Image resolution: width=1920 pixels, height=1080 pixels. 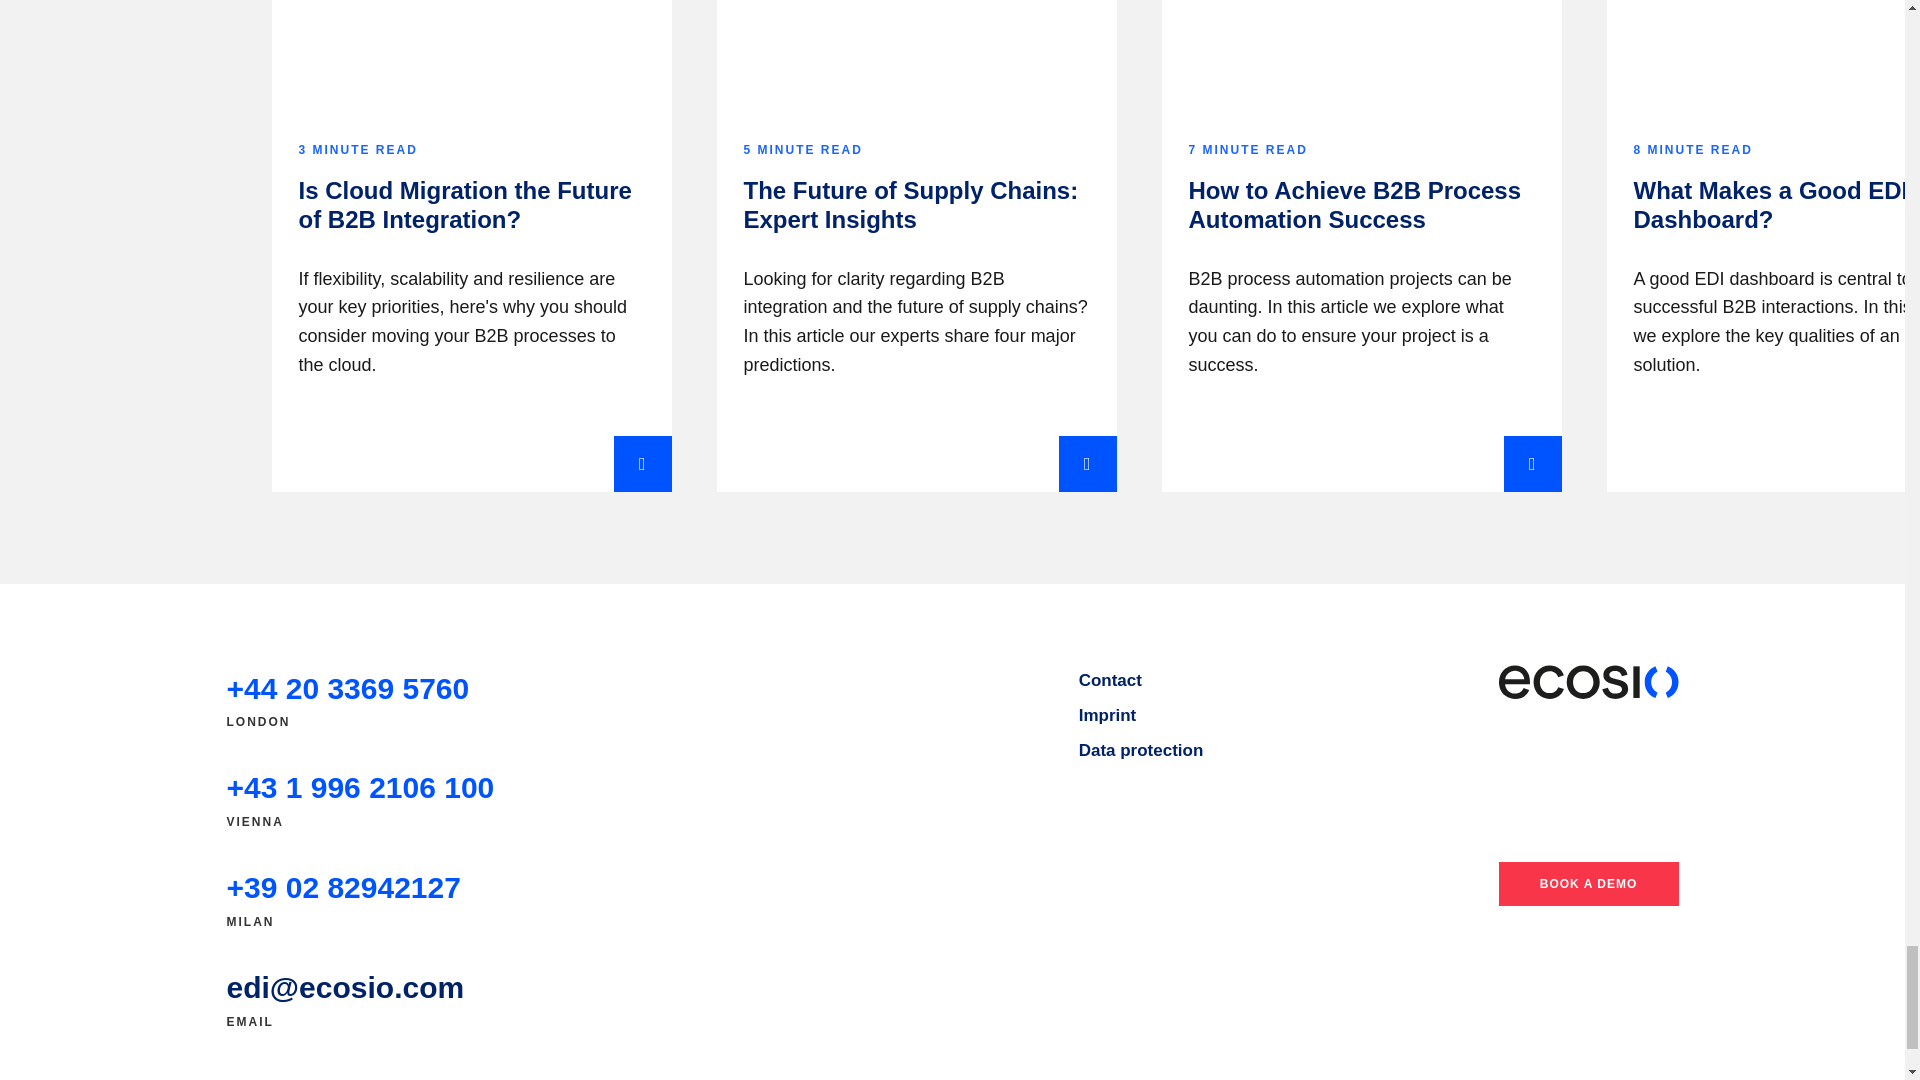 I want to click on Ecosio VIENNA, so click(x=360, y=788).